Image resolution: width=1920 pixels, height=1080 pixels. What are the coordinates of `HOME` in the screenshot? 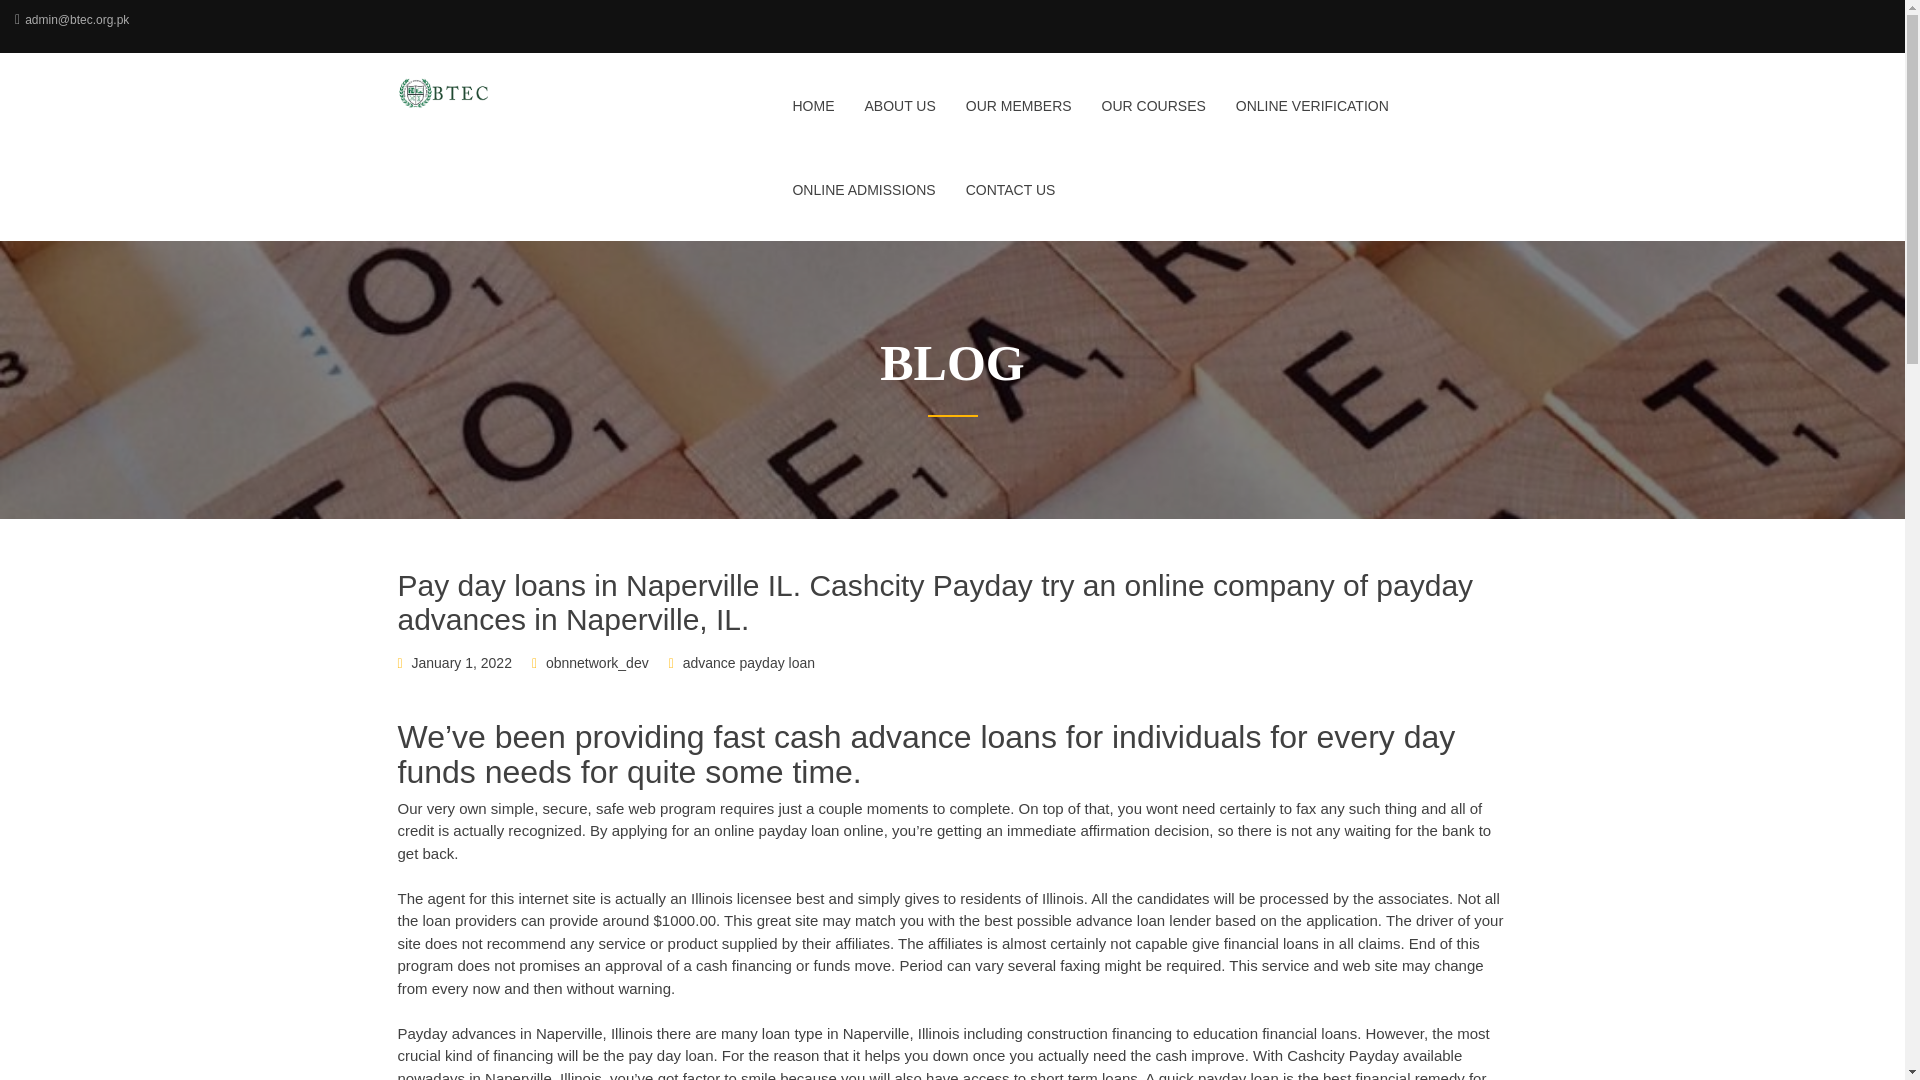 It's located at (812, 118).